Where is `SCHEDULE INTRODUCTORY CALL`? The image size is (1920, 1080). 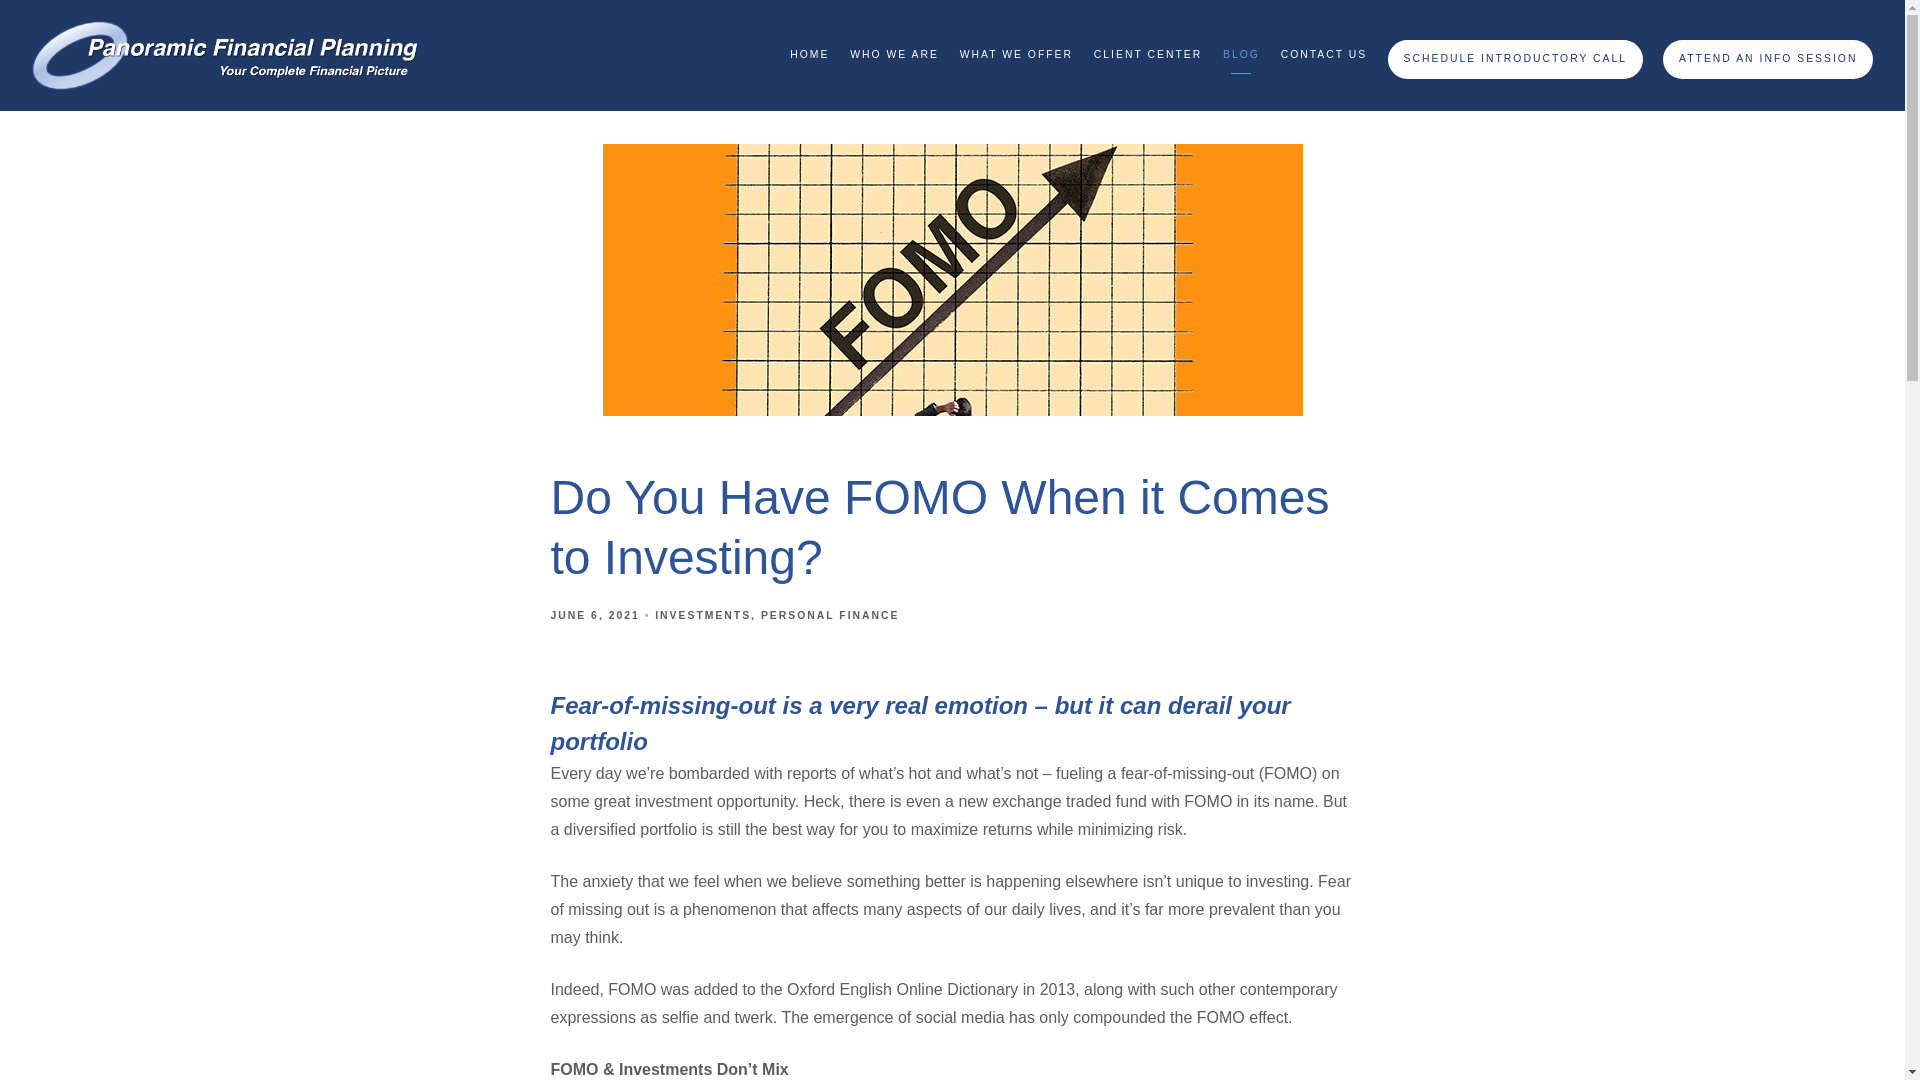
SCHEDULE INTRODUCTORY CALL is located at coordinates (1516, 58).